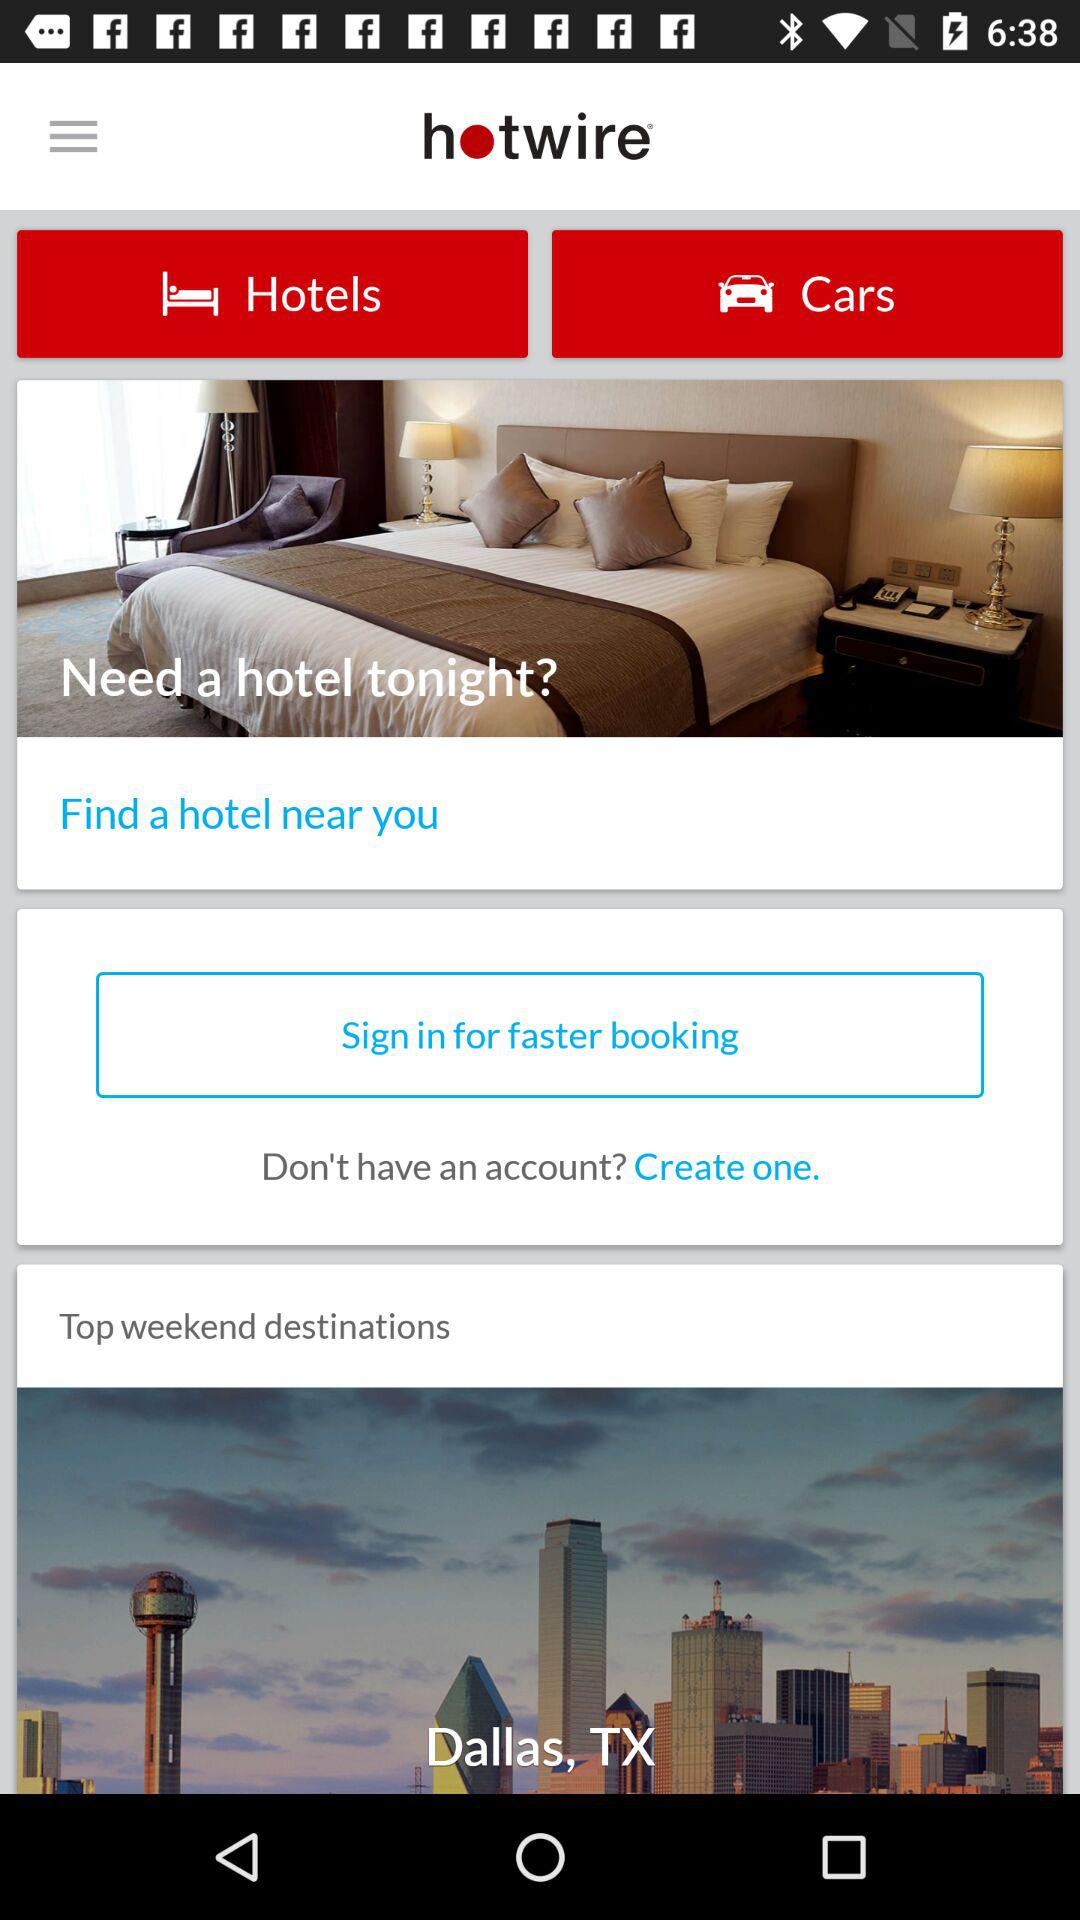 Image resolution: width=1080 pixels, height=1920 pixels. What do you see at coordinates (540, 1034) in the screenshot?
I see `turn off the sign in for icon` at bounding box center [540, 1034].